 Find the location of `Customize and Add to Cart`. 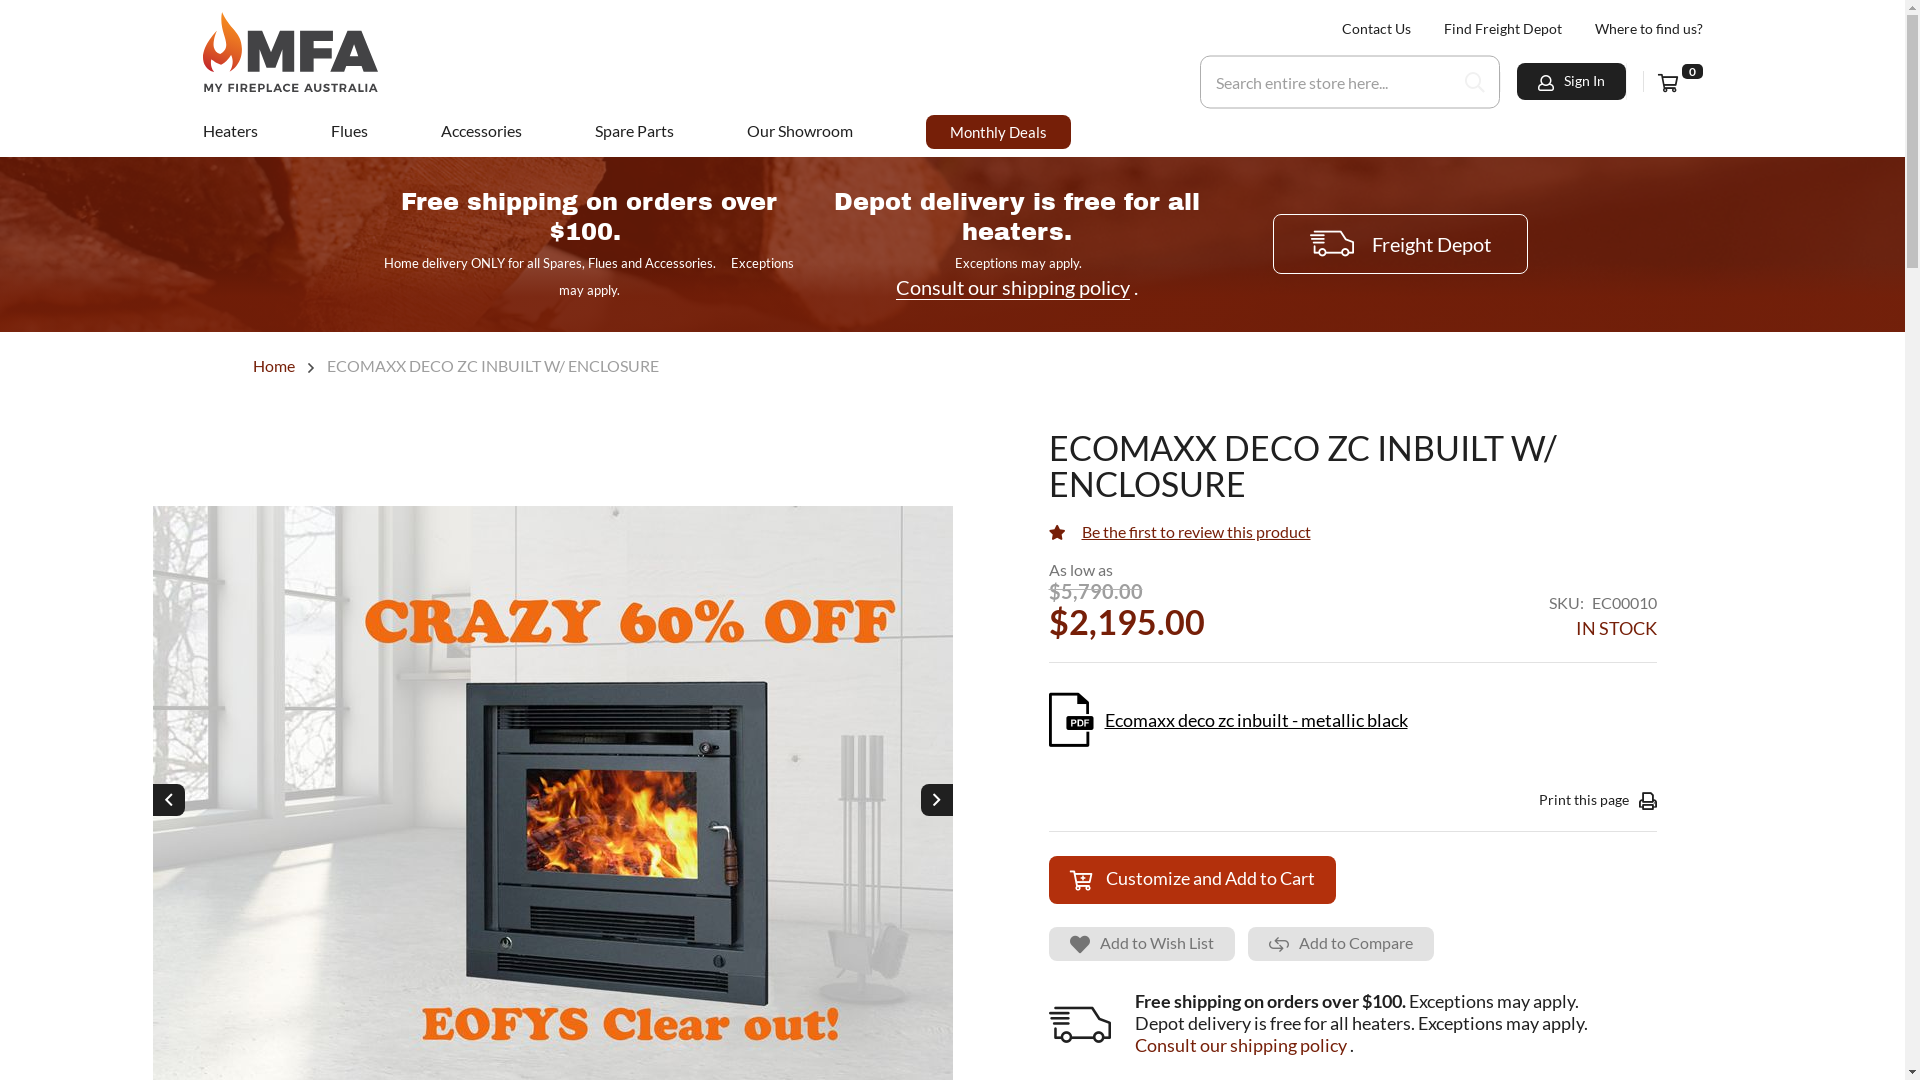

Customize and Add to Cart is located at coordinates (1192, 880).